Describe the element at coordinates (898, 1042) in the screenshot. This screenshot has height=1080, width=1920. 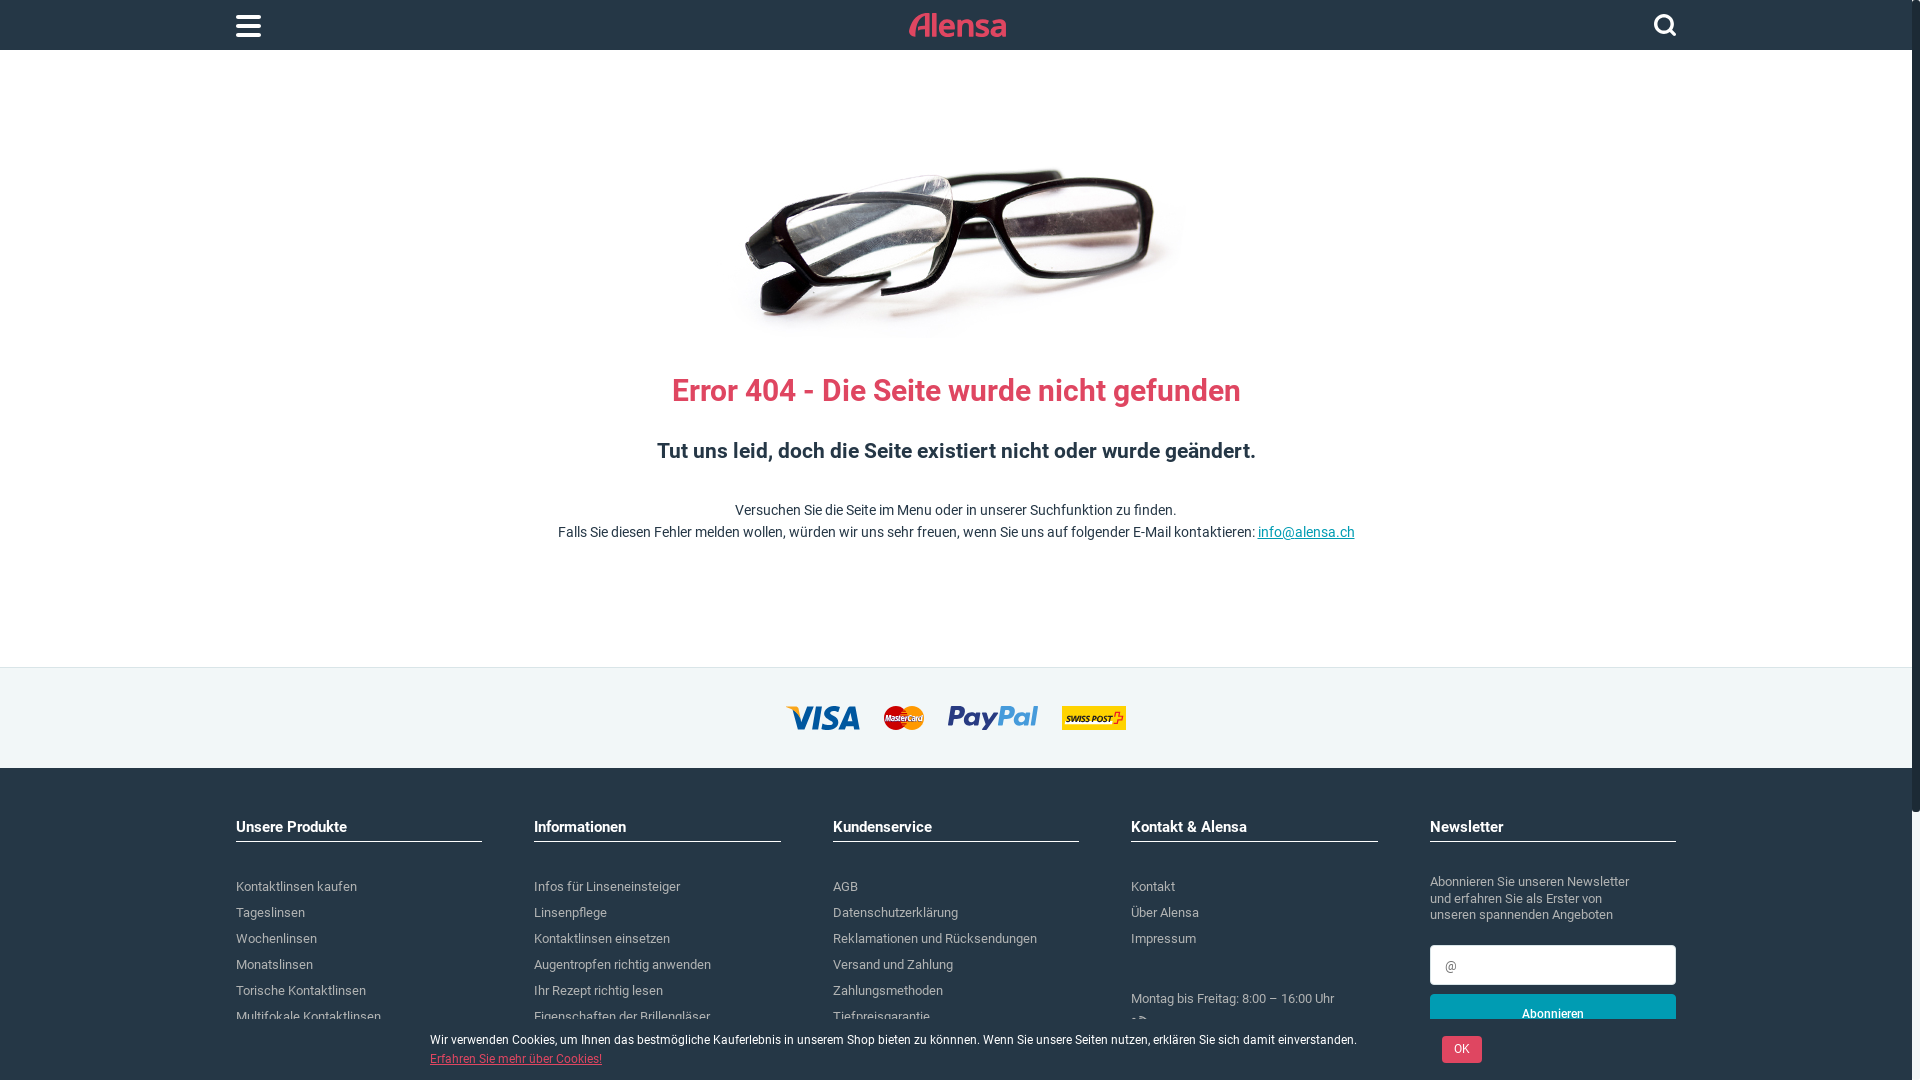
I see `FAQ zu Ihrer Bestellung` at that location.